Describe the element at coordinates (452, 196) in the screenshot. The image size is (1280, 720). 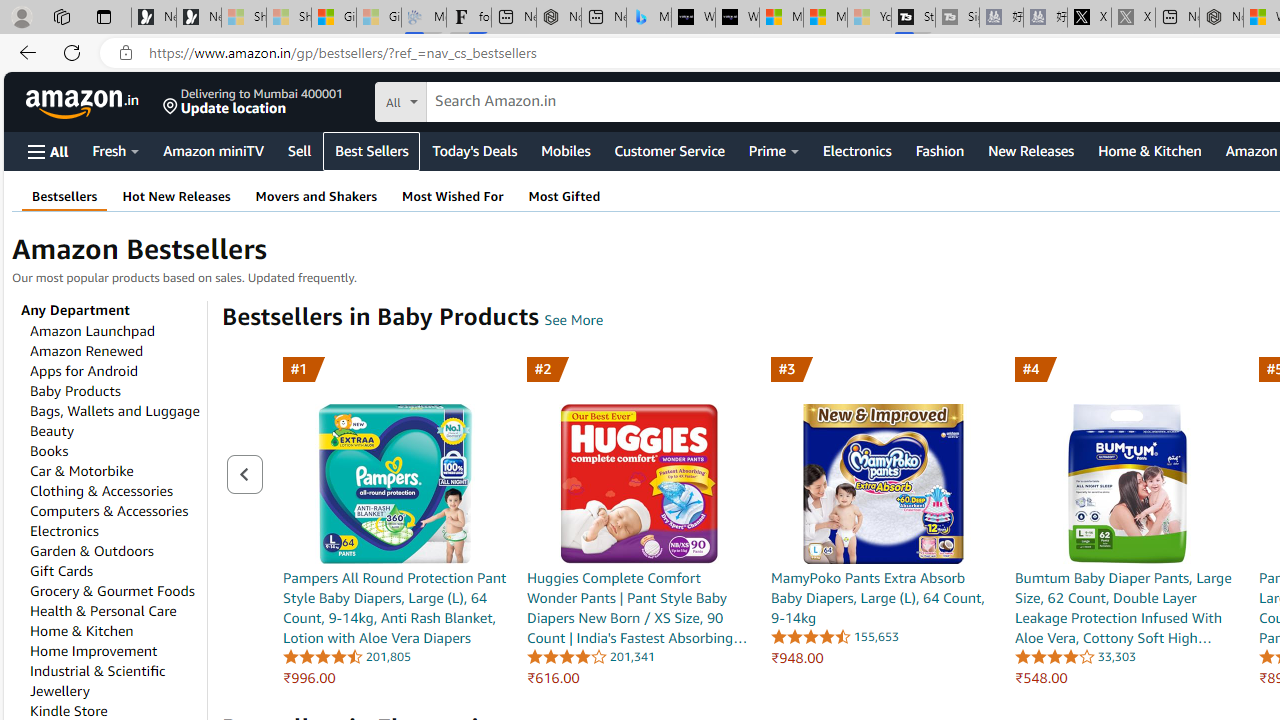
I see `Most Wished For` at that location.